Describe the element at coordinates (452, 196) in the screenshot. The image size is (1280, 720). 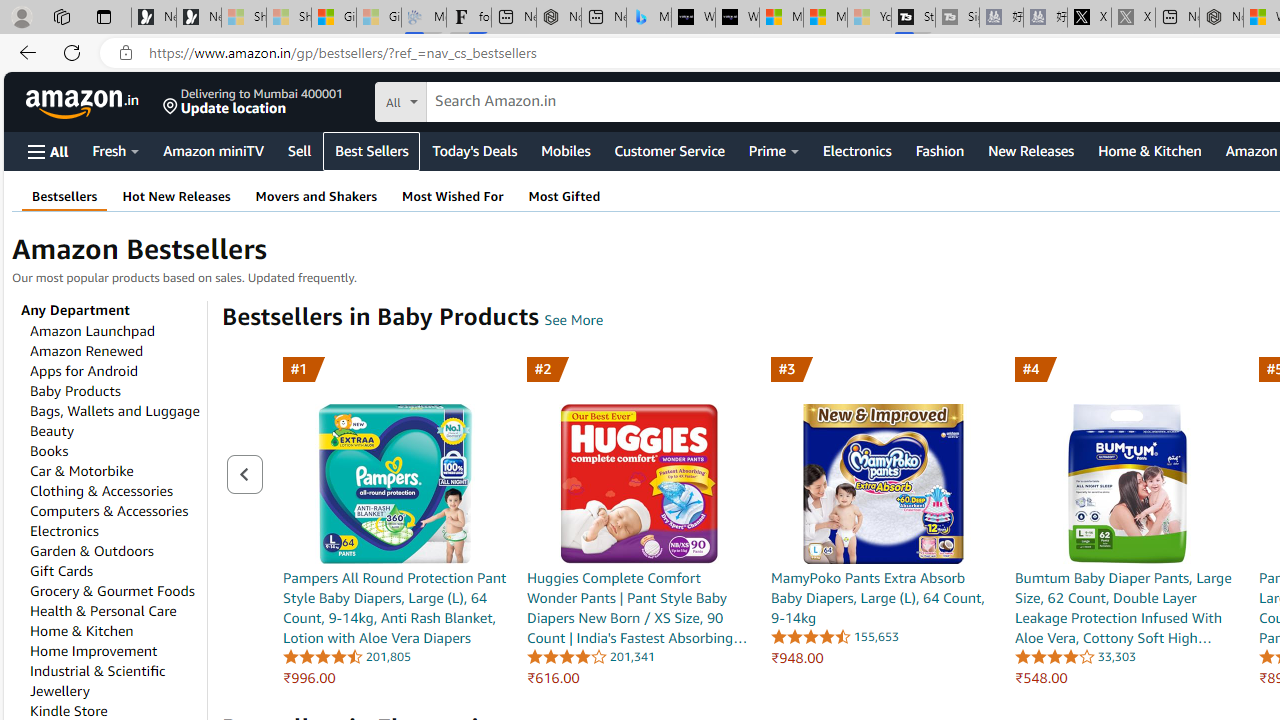
I see `Most Wished For` at that location.